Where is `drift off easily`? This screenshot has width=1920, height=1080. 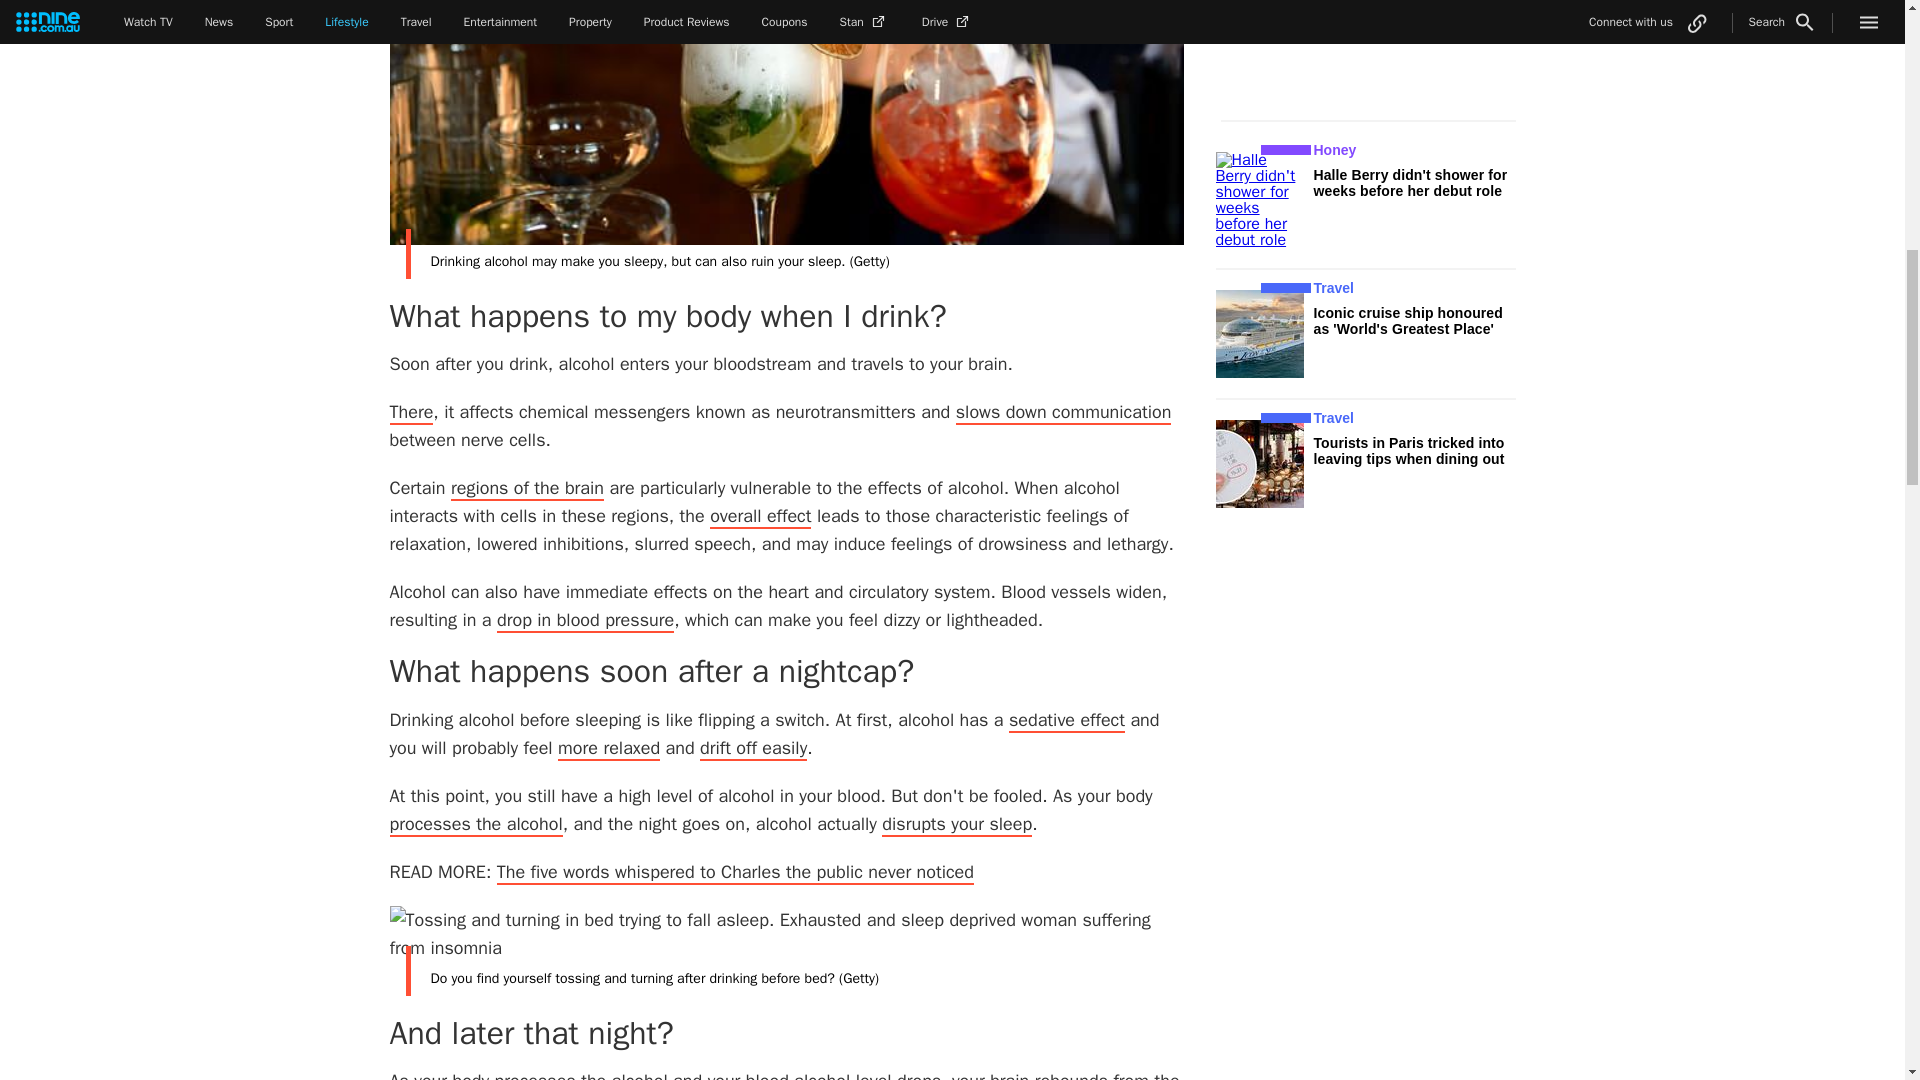 drift off easily is located at coordinates (753, 748).